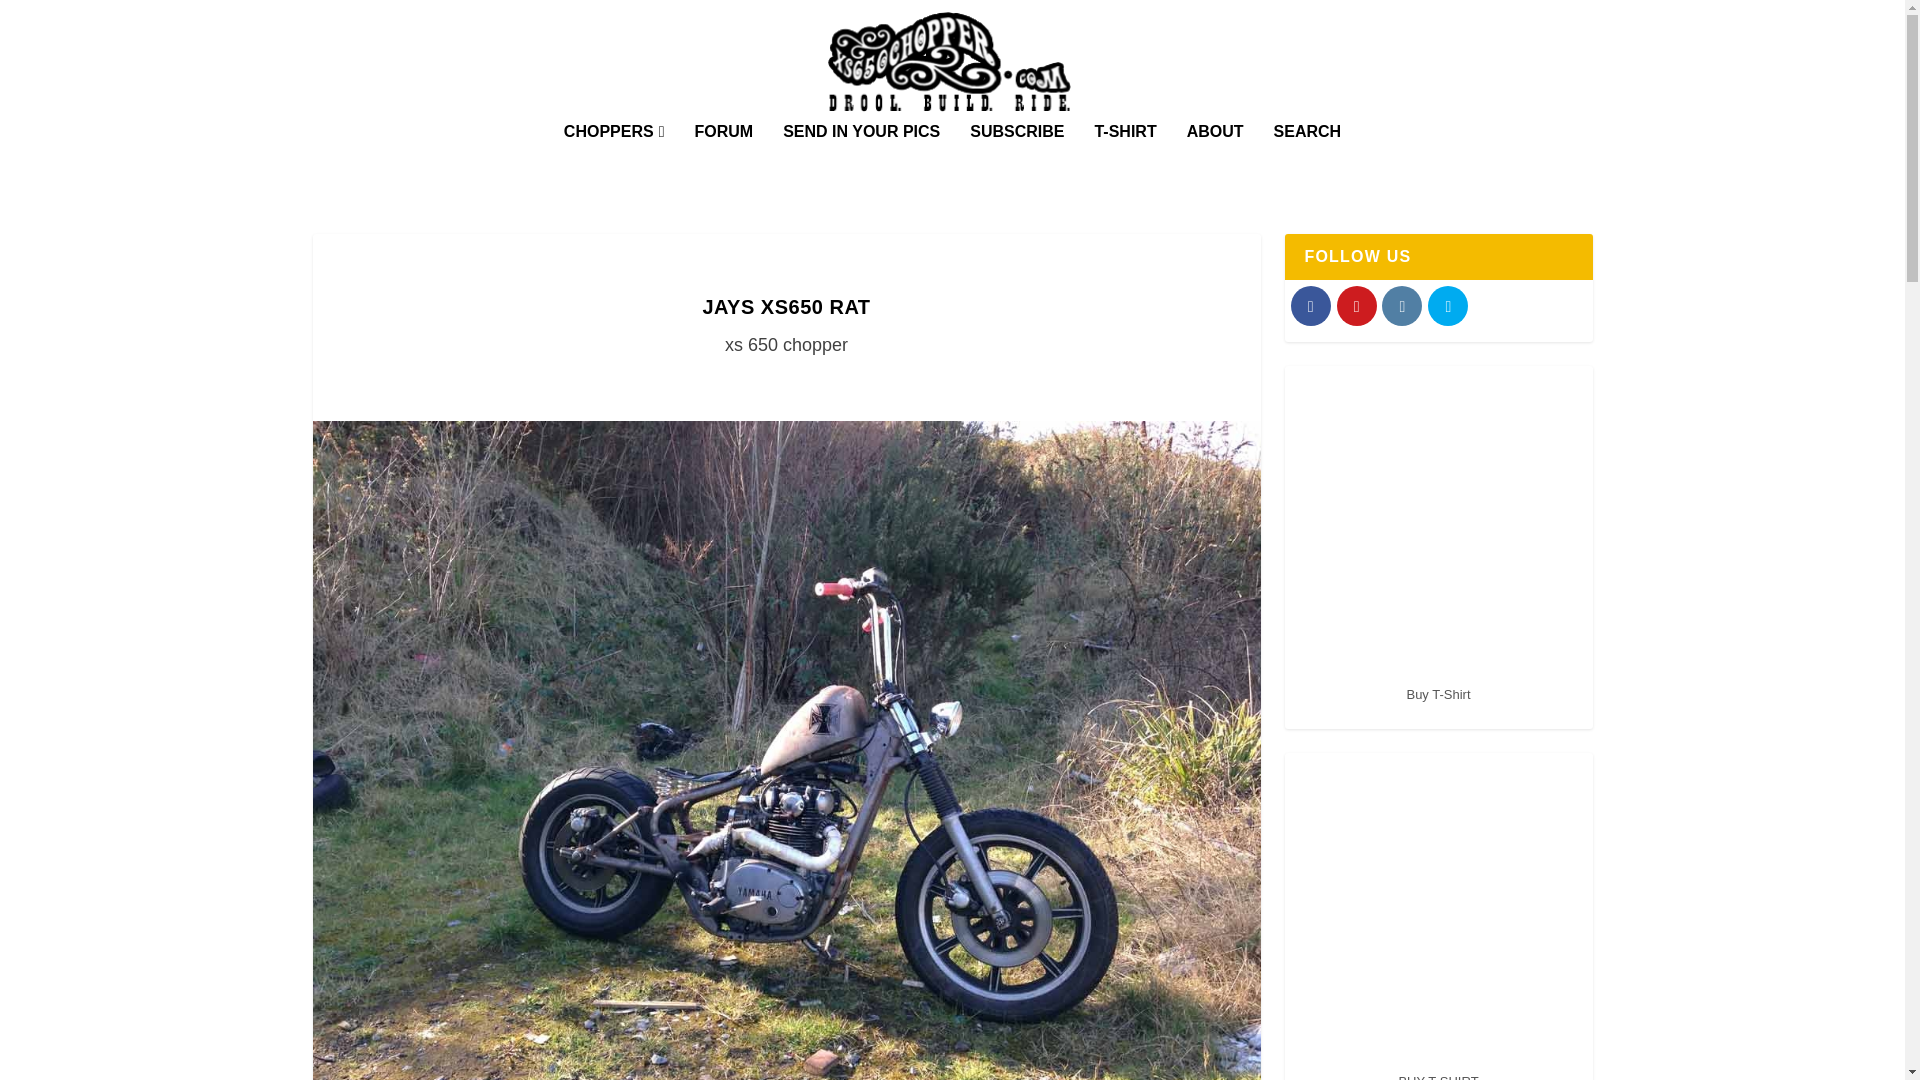 The height and width of the screenshot is (1080, 1920). What do you see at coordinates (1016, 159) in the screenshot?
I see `SUBSCRIBE` at bounding box center [1016, 159].